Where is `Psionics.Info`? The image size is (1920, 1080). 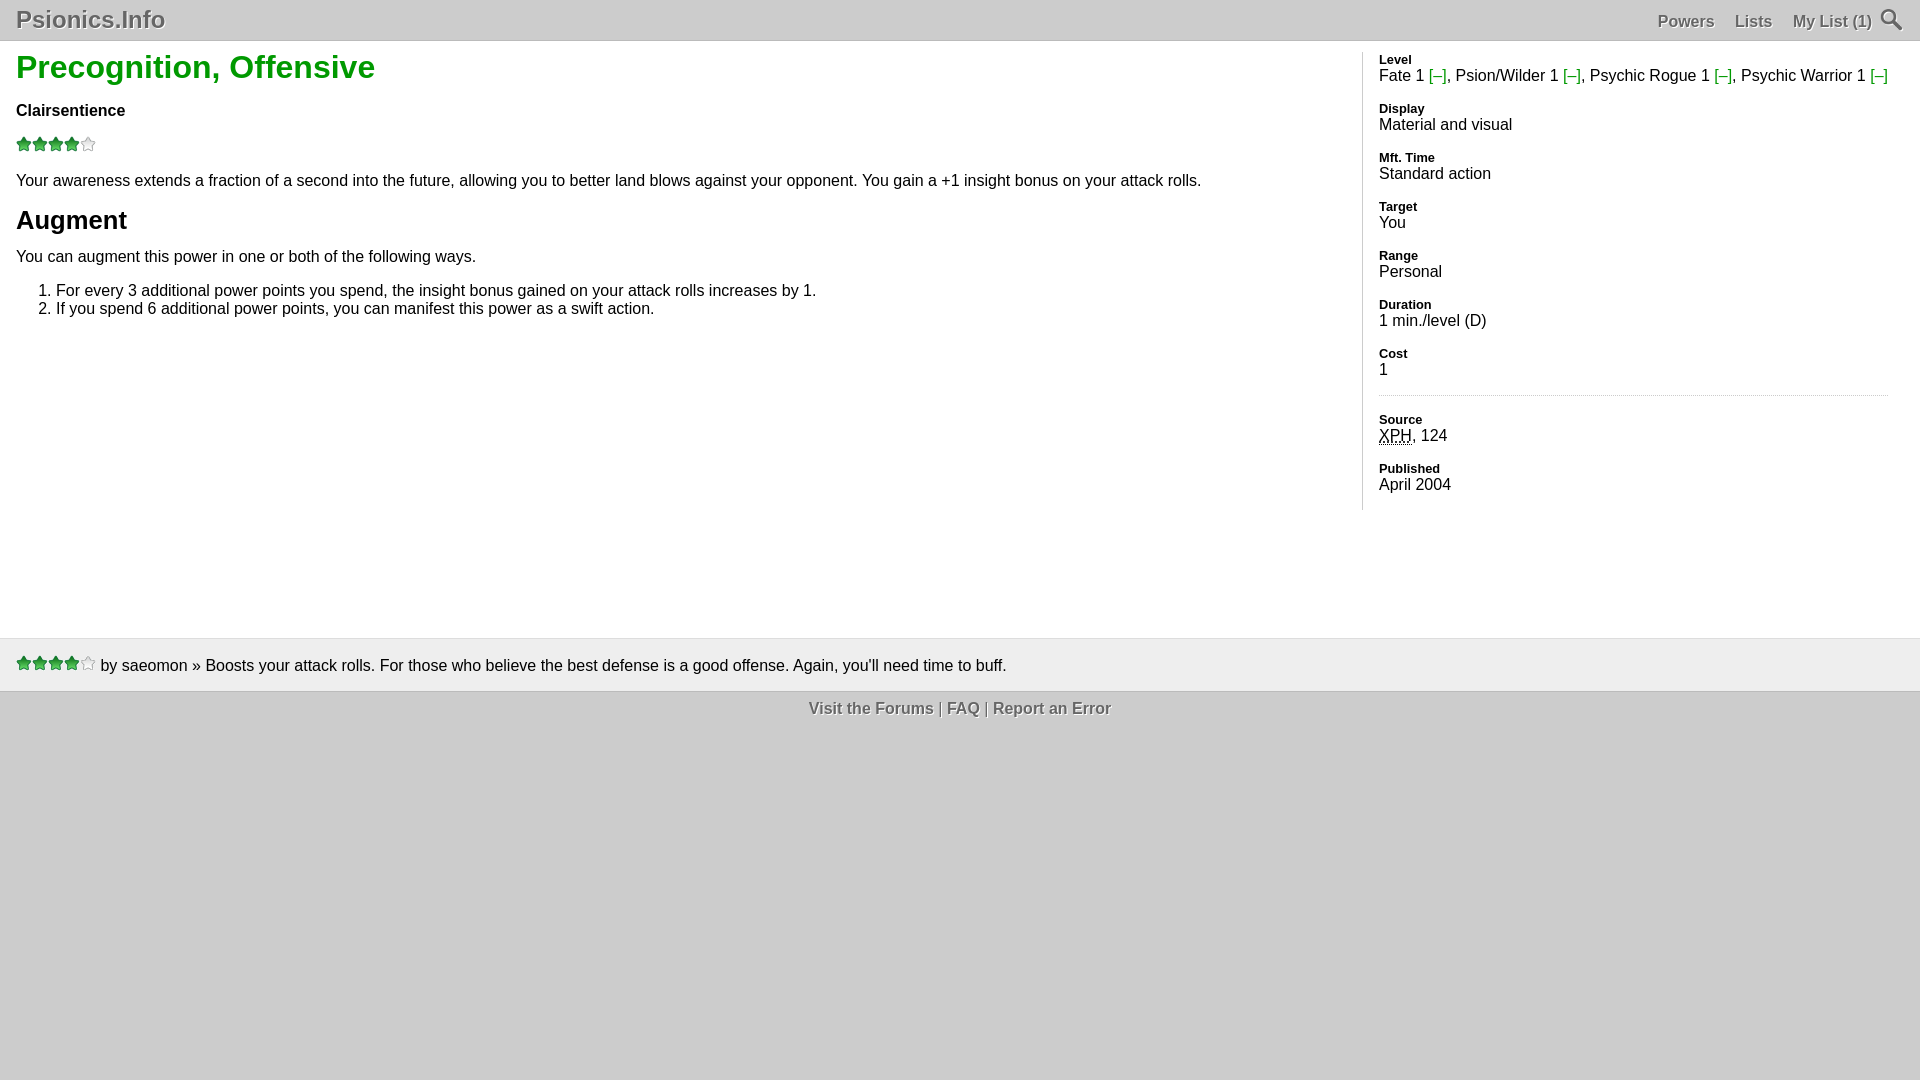
Psionics.Info is located at coordinates (90, 20).